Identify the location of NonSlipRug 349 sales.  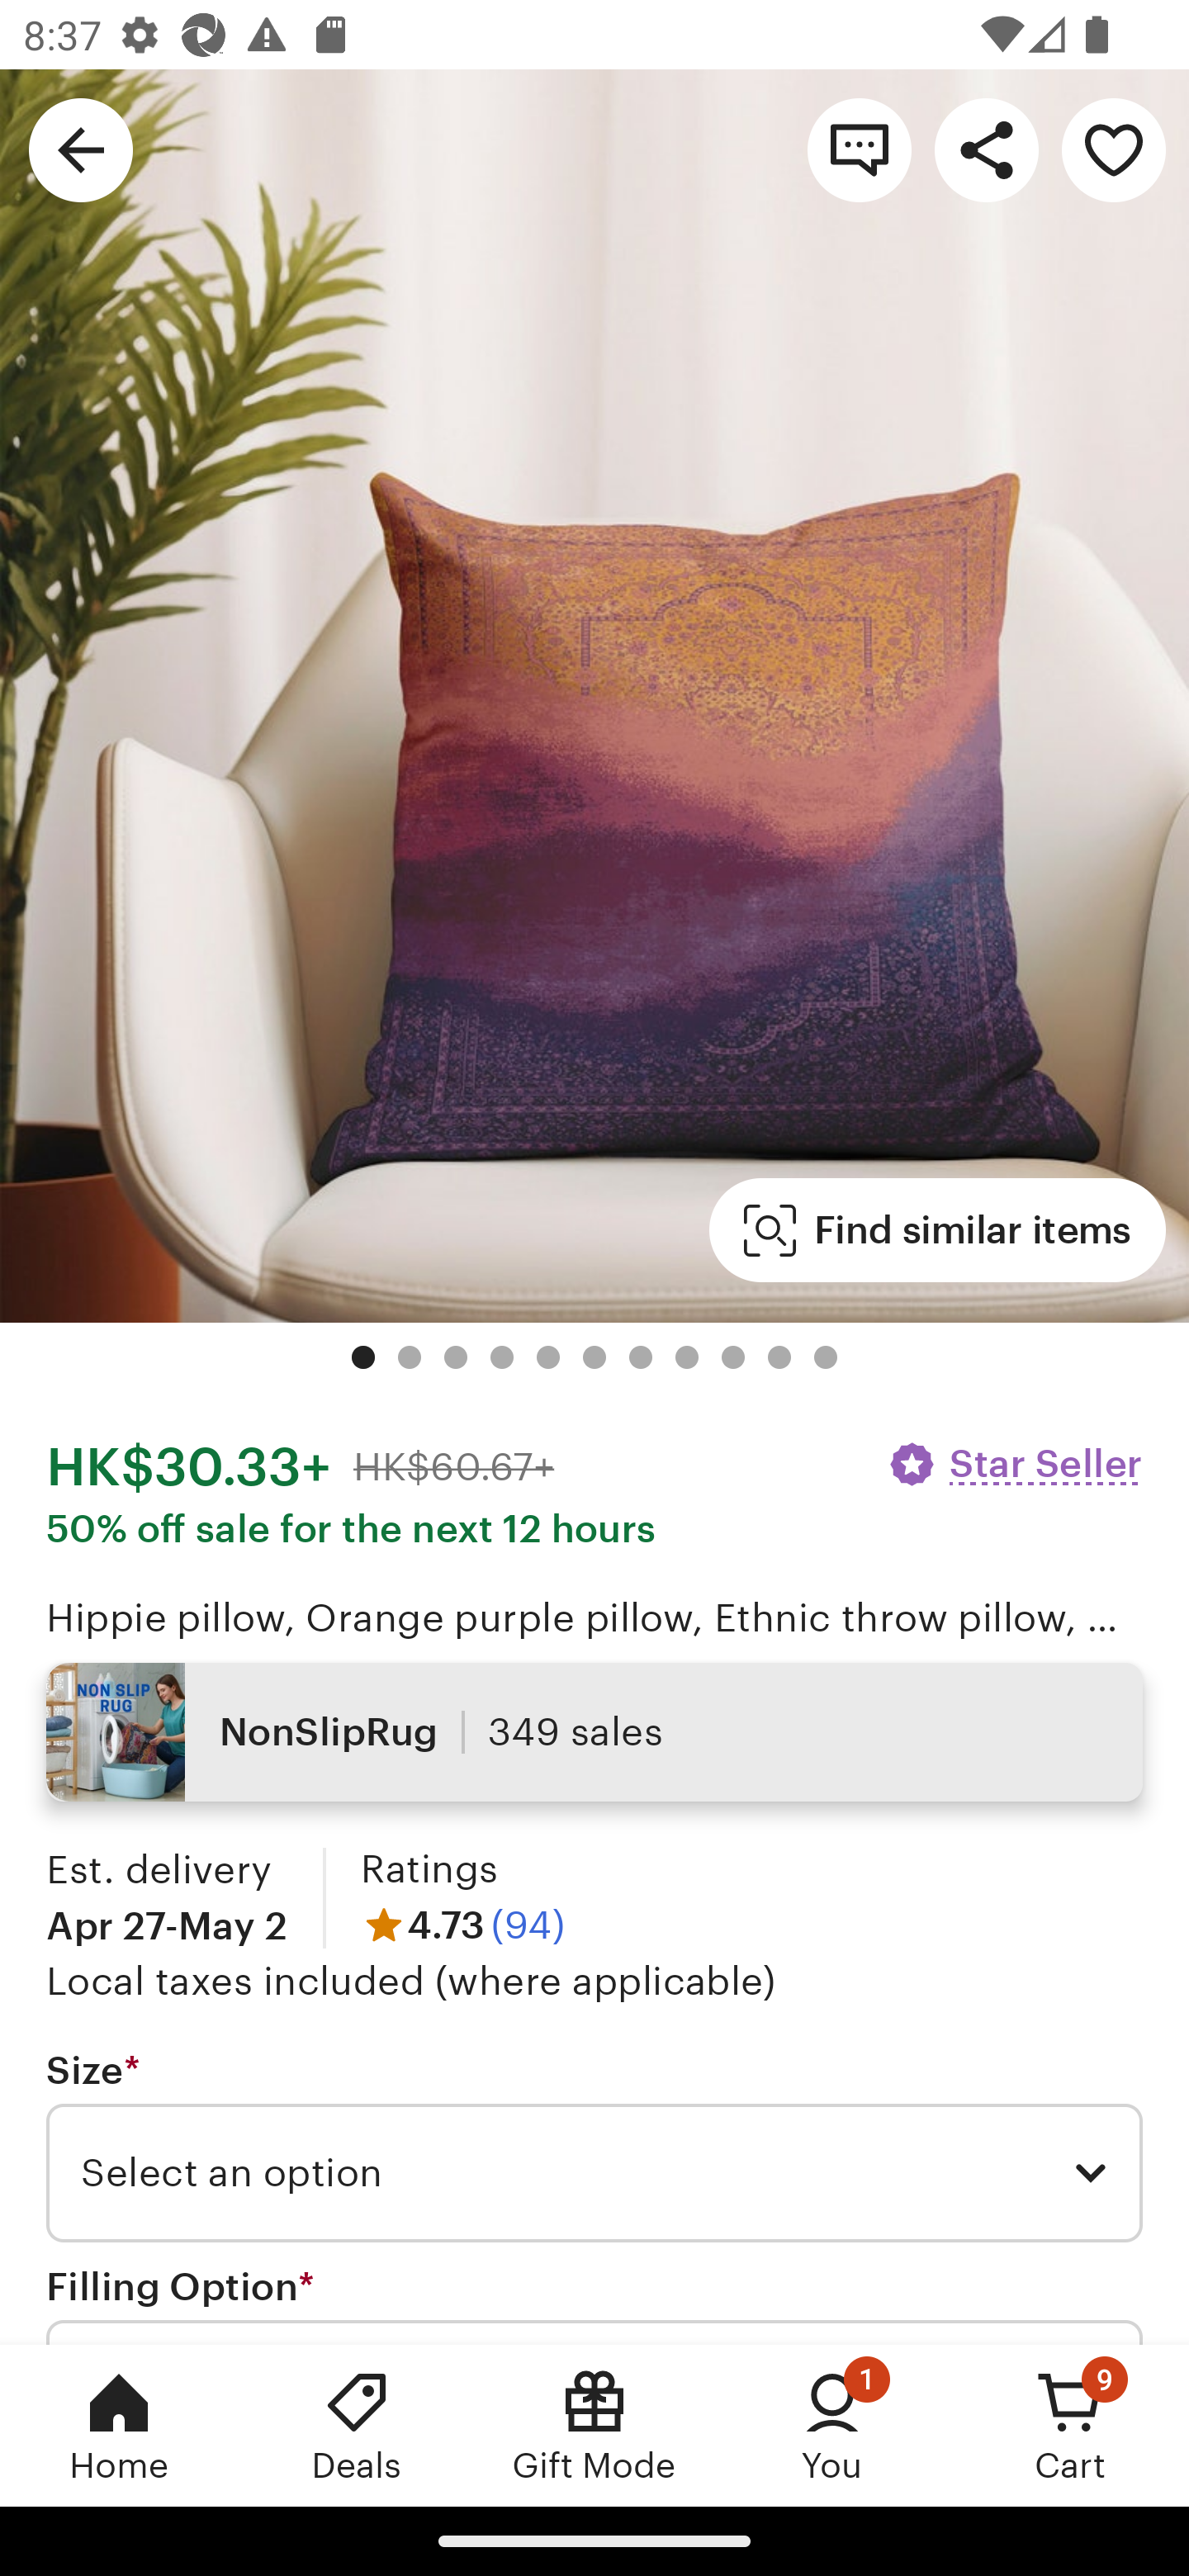
(594, 1732).